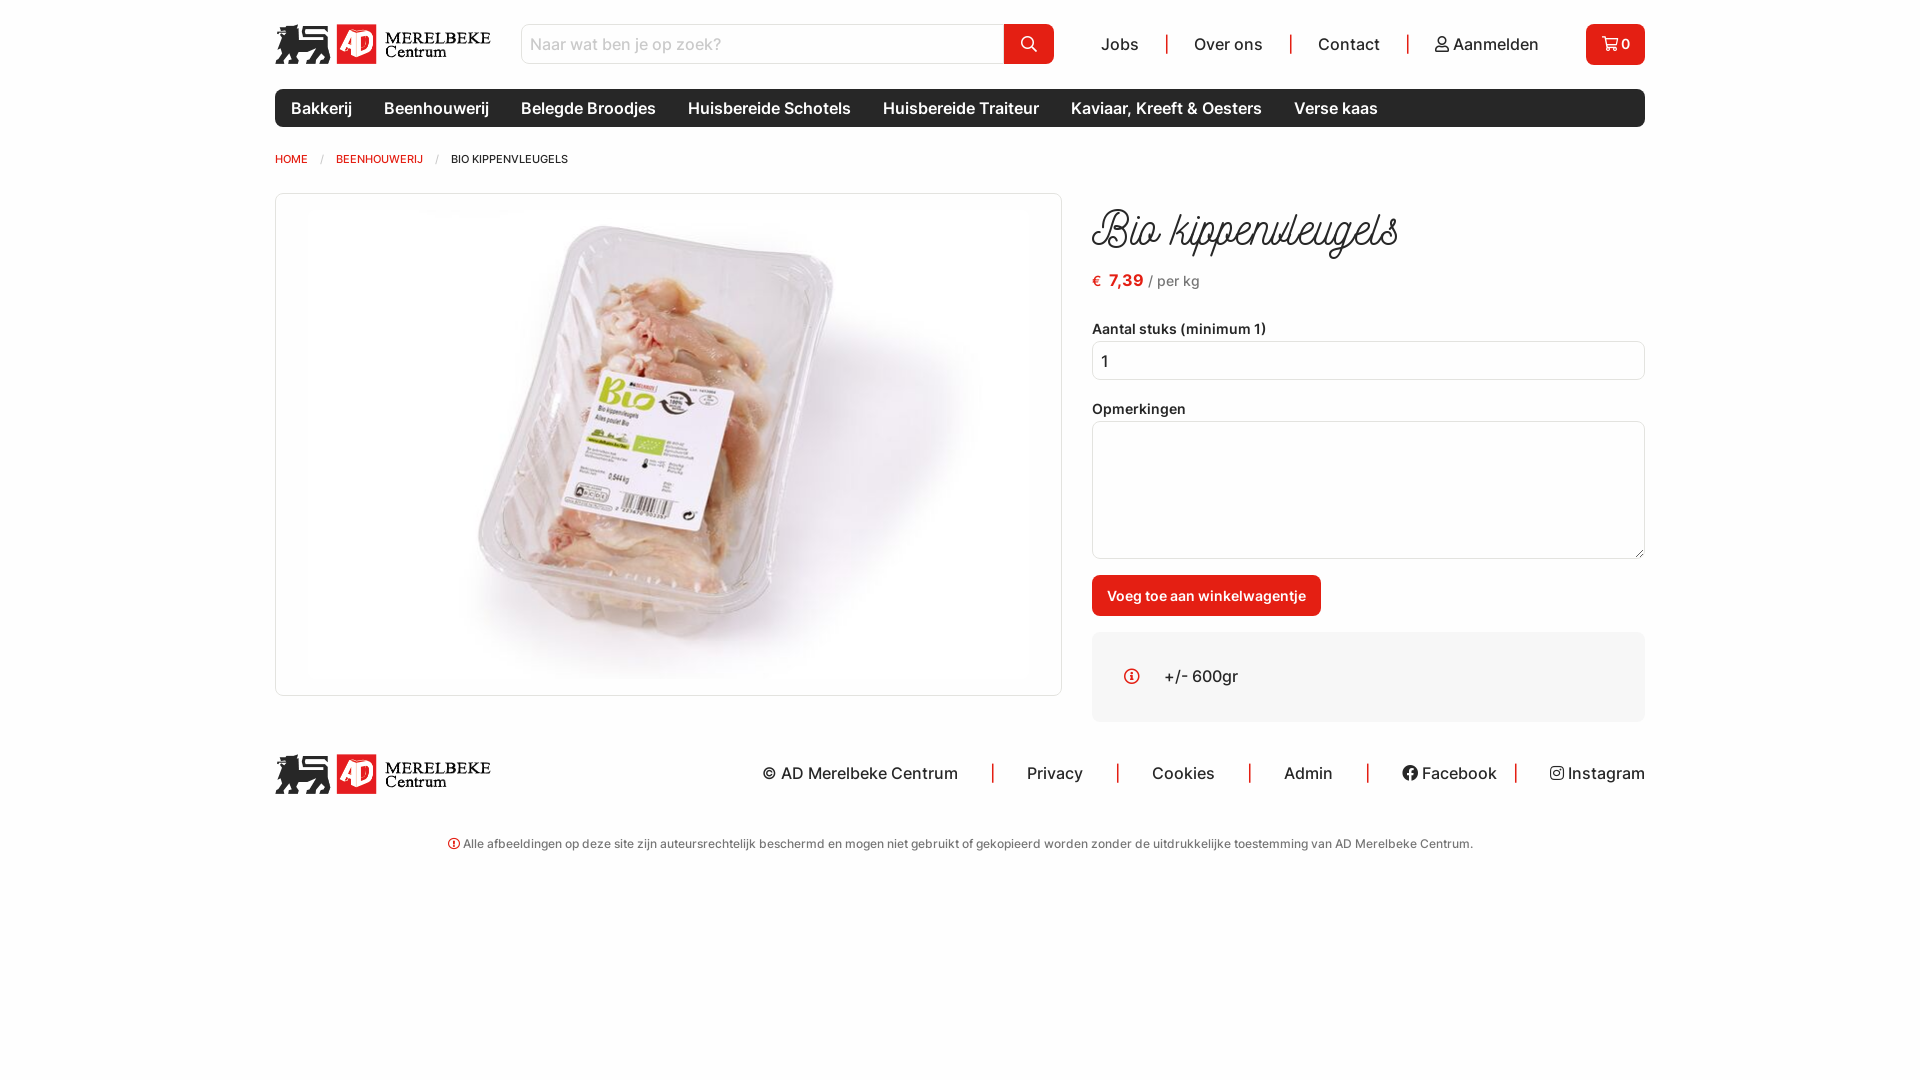 The height and width of the screenshot is (1080, 1920). Describe the element at coordinates (1336, 108) in the screenshot. I see `Verse kaas` at that location.